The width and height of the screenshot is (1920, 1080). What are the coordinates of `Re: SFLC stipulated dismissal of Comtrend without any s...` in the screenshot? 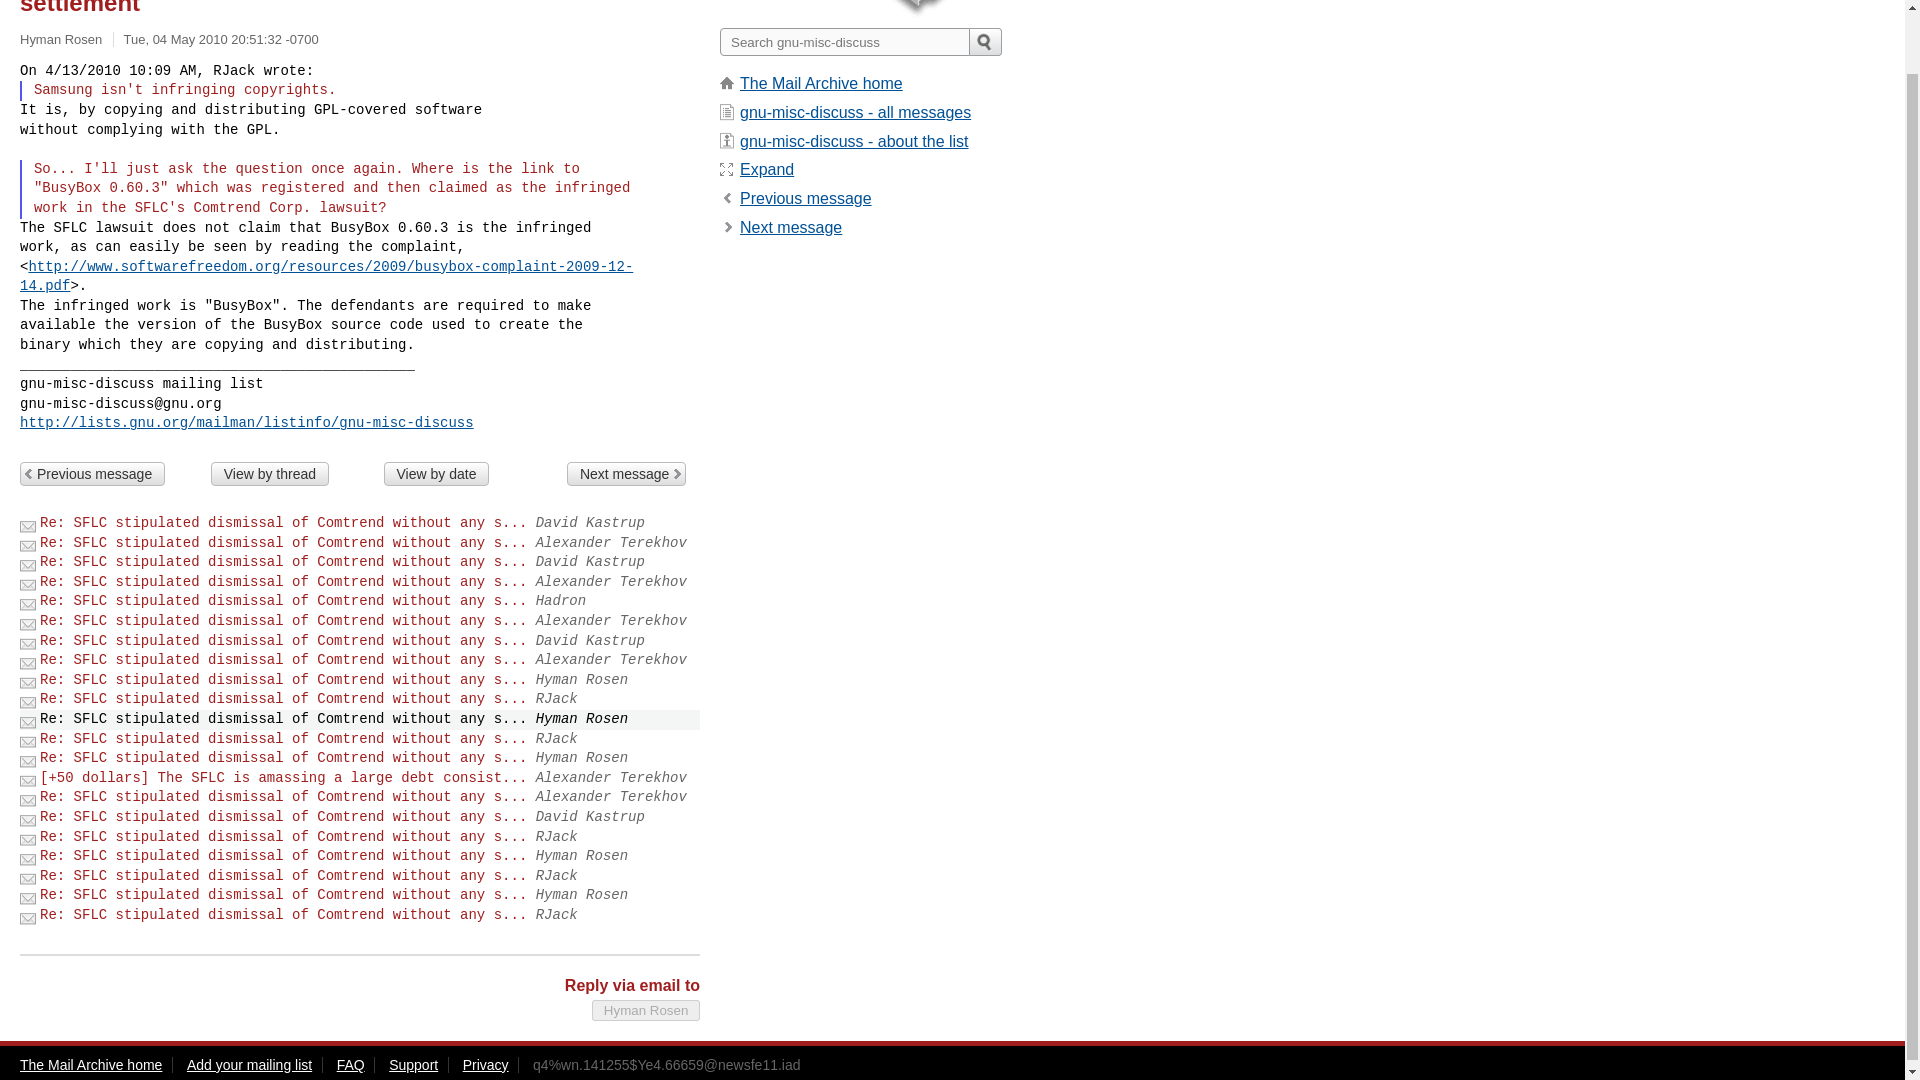 It's located at (283, 894).